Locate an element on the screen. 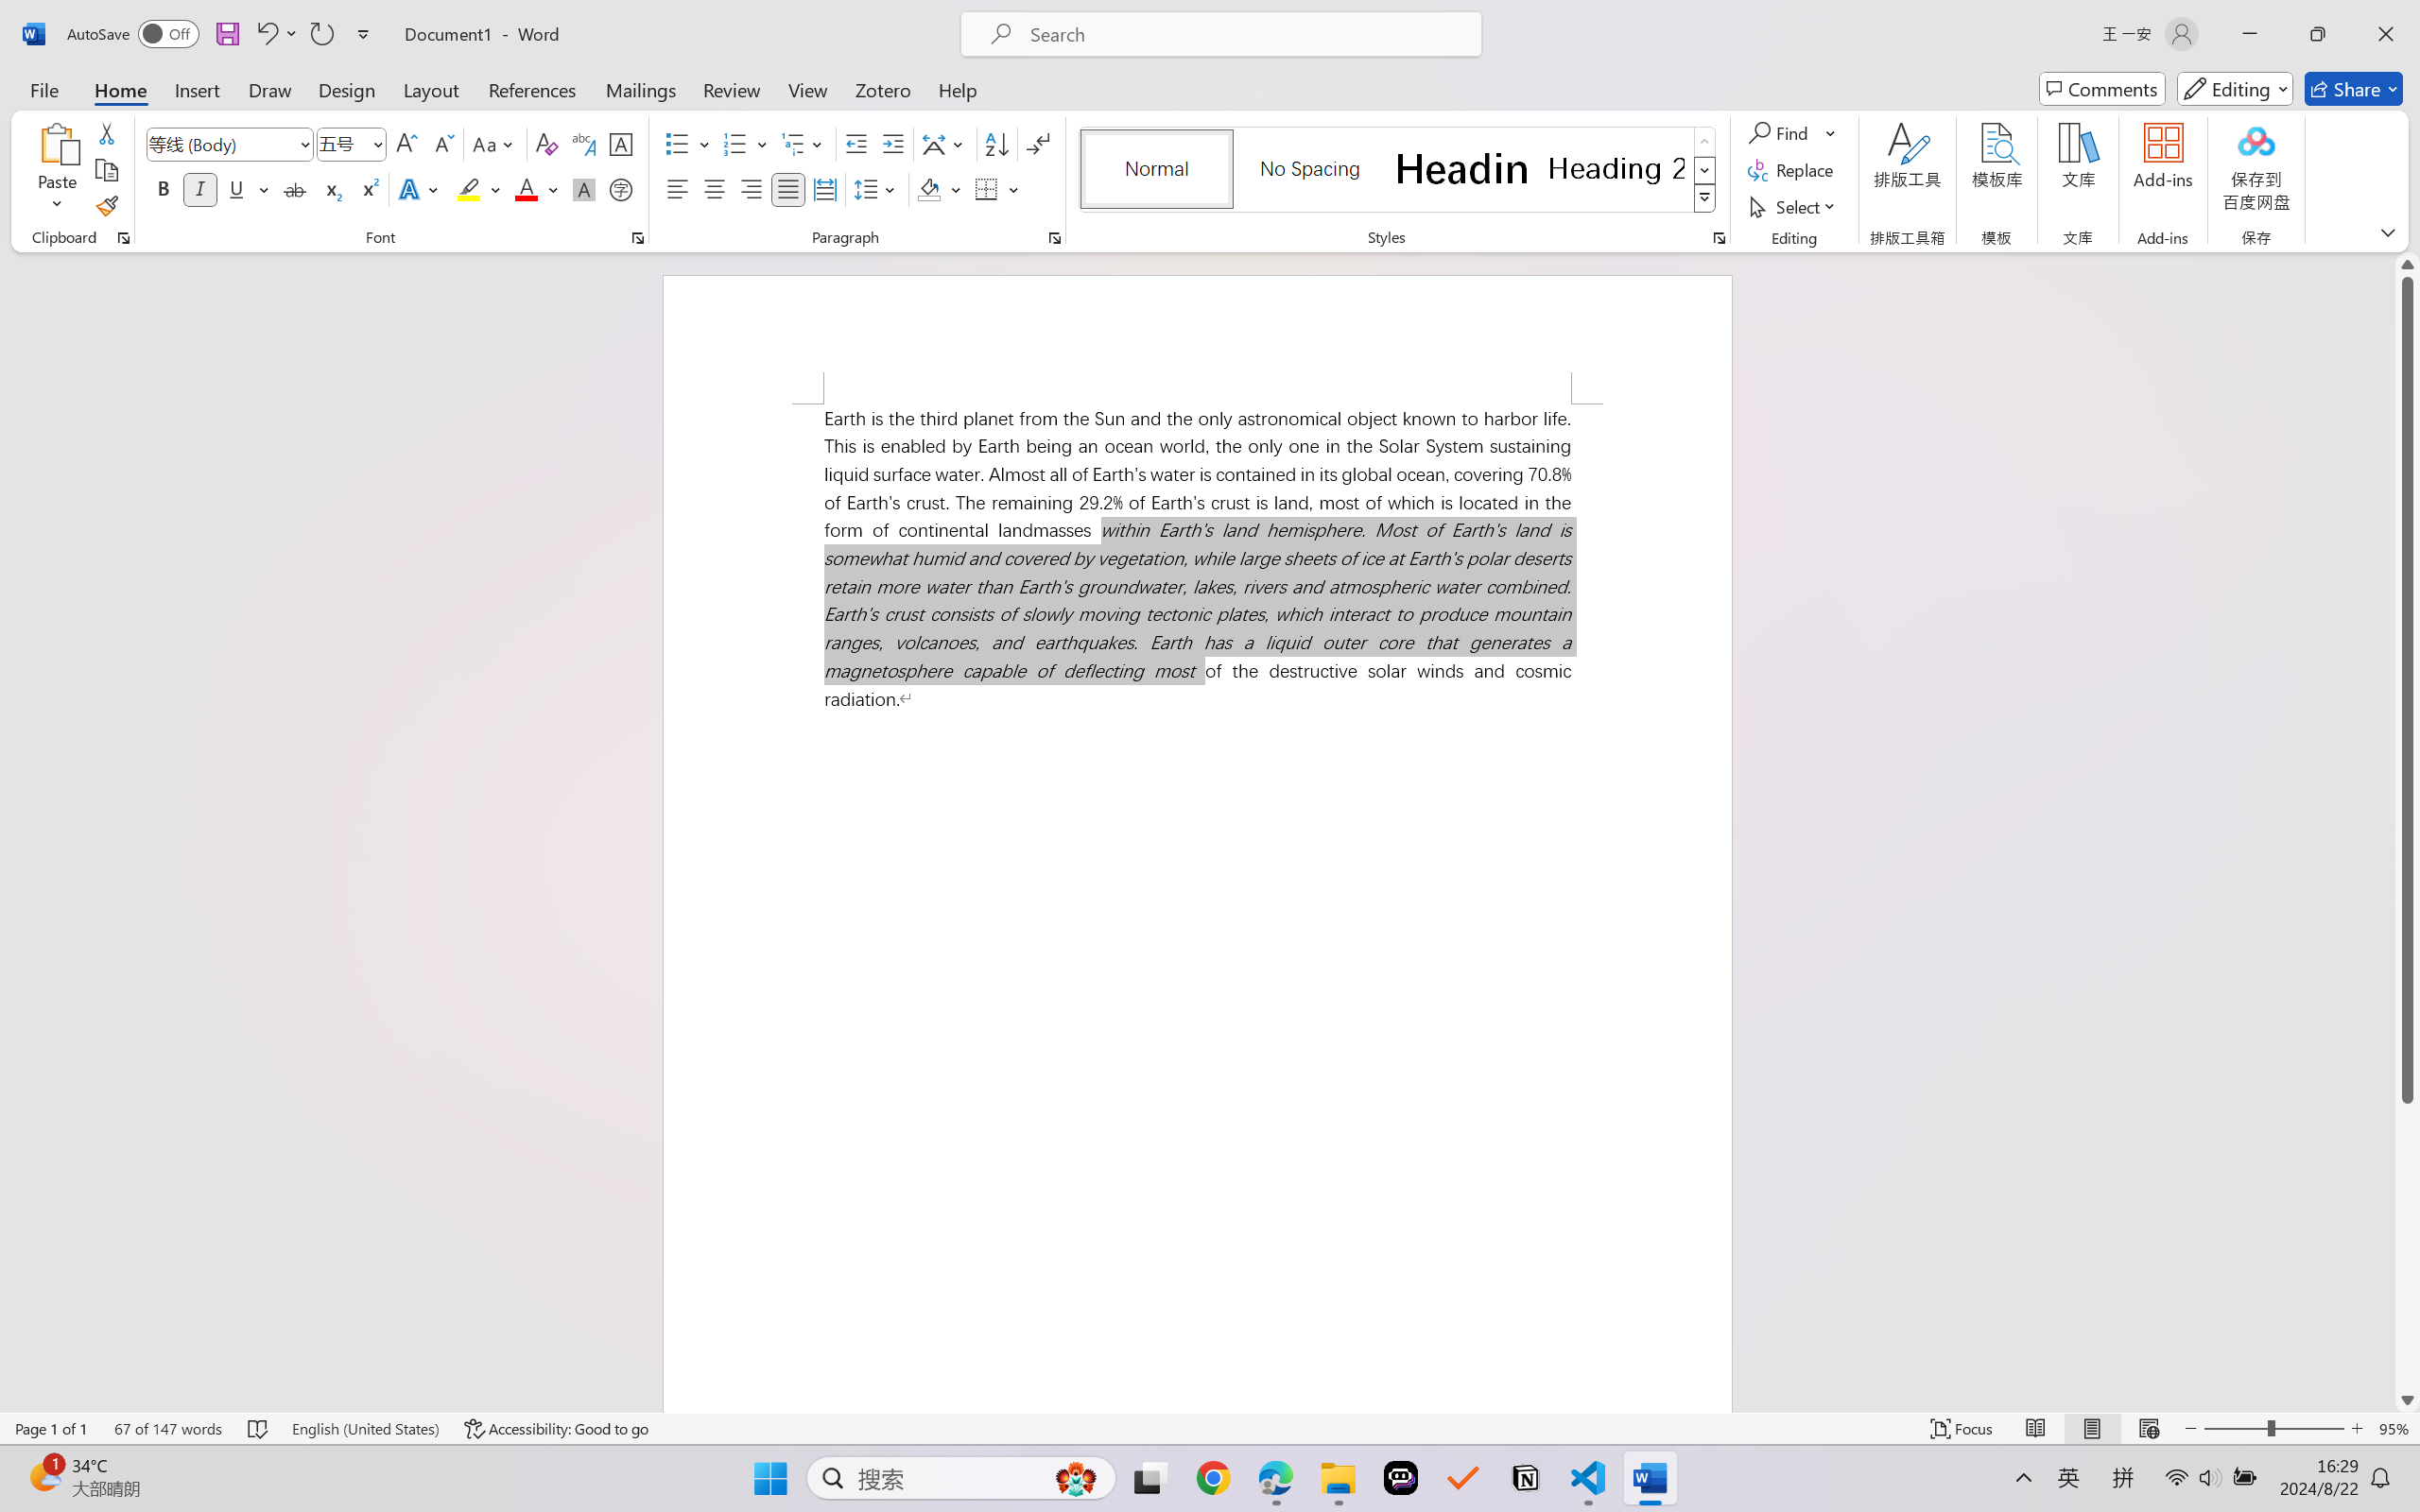 The image size is (2420, 1512). Clear Formatting is located at coordinates (546, 144).